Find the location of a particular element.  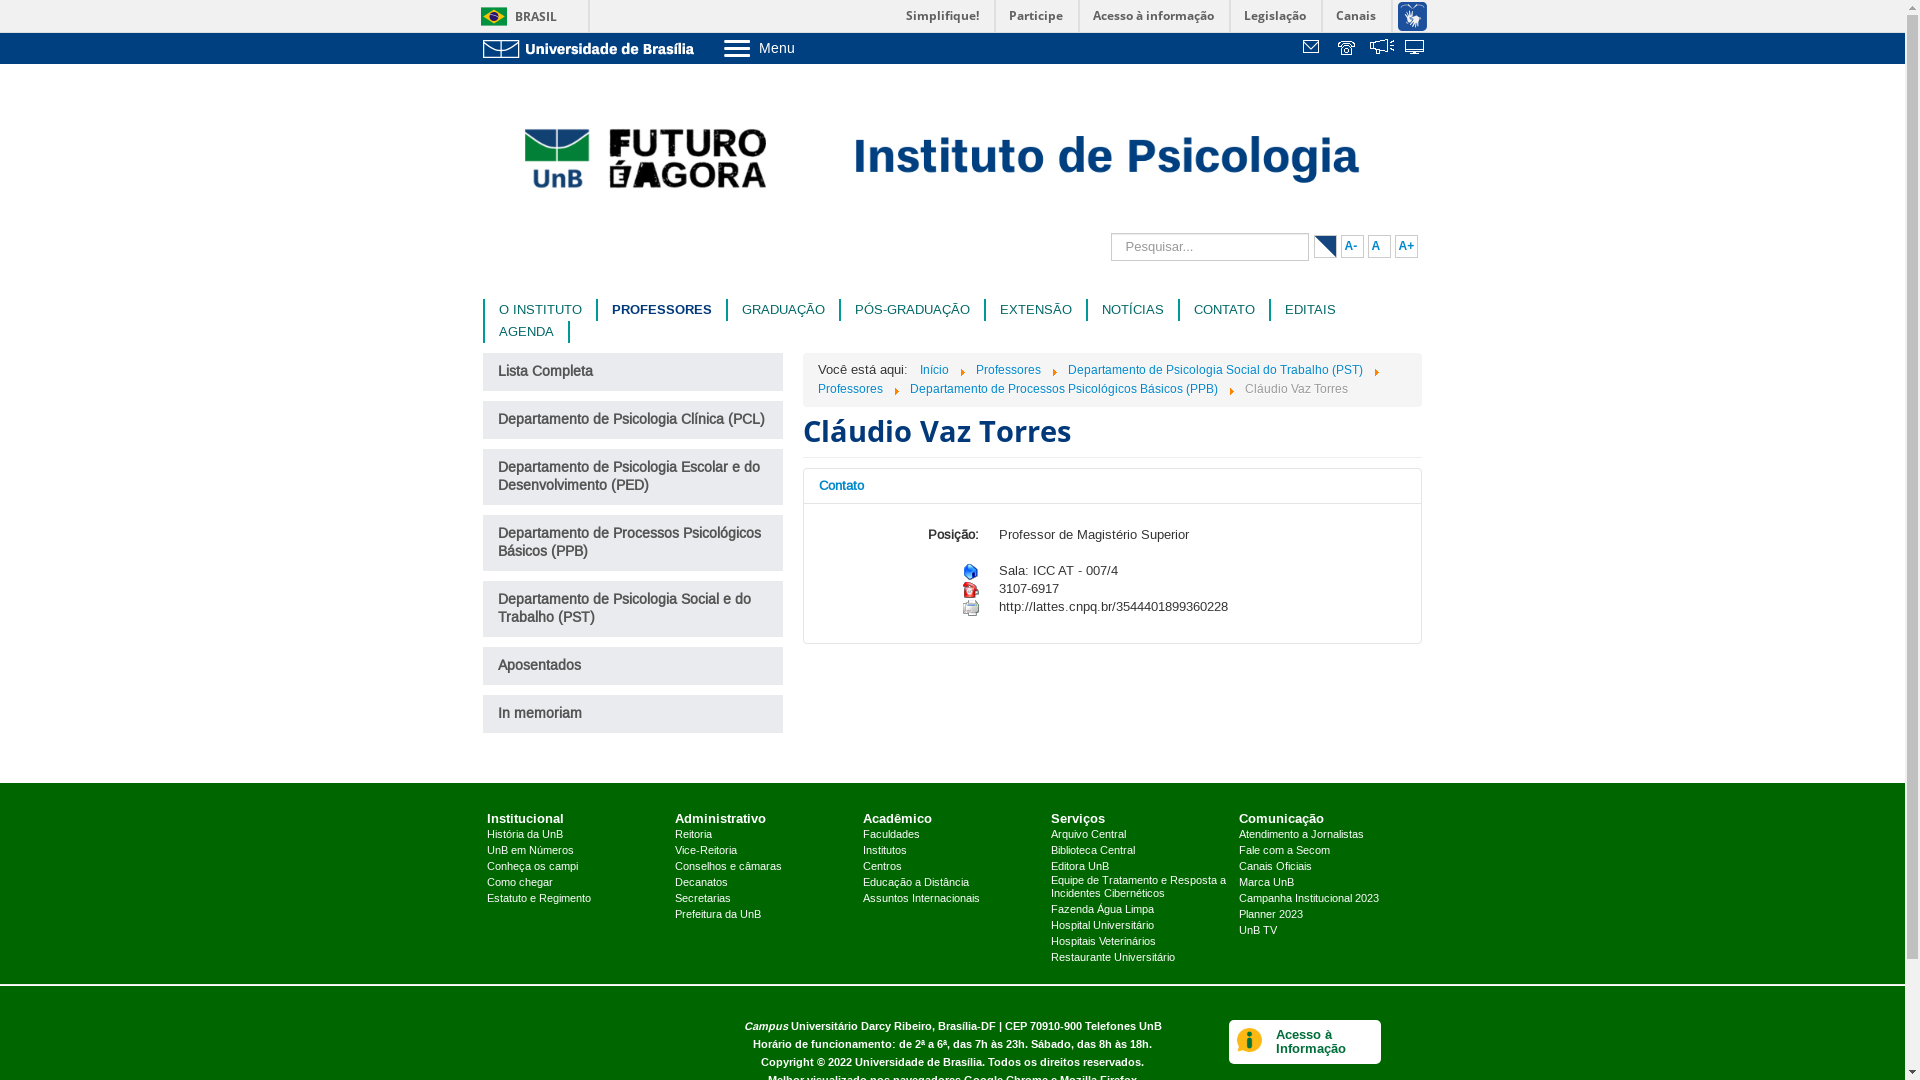

Fale com a Secom is located at coordinates (1284, 851).